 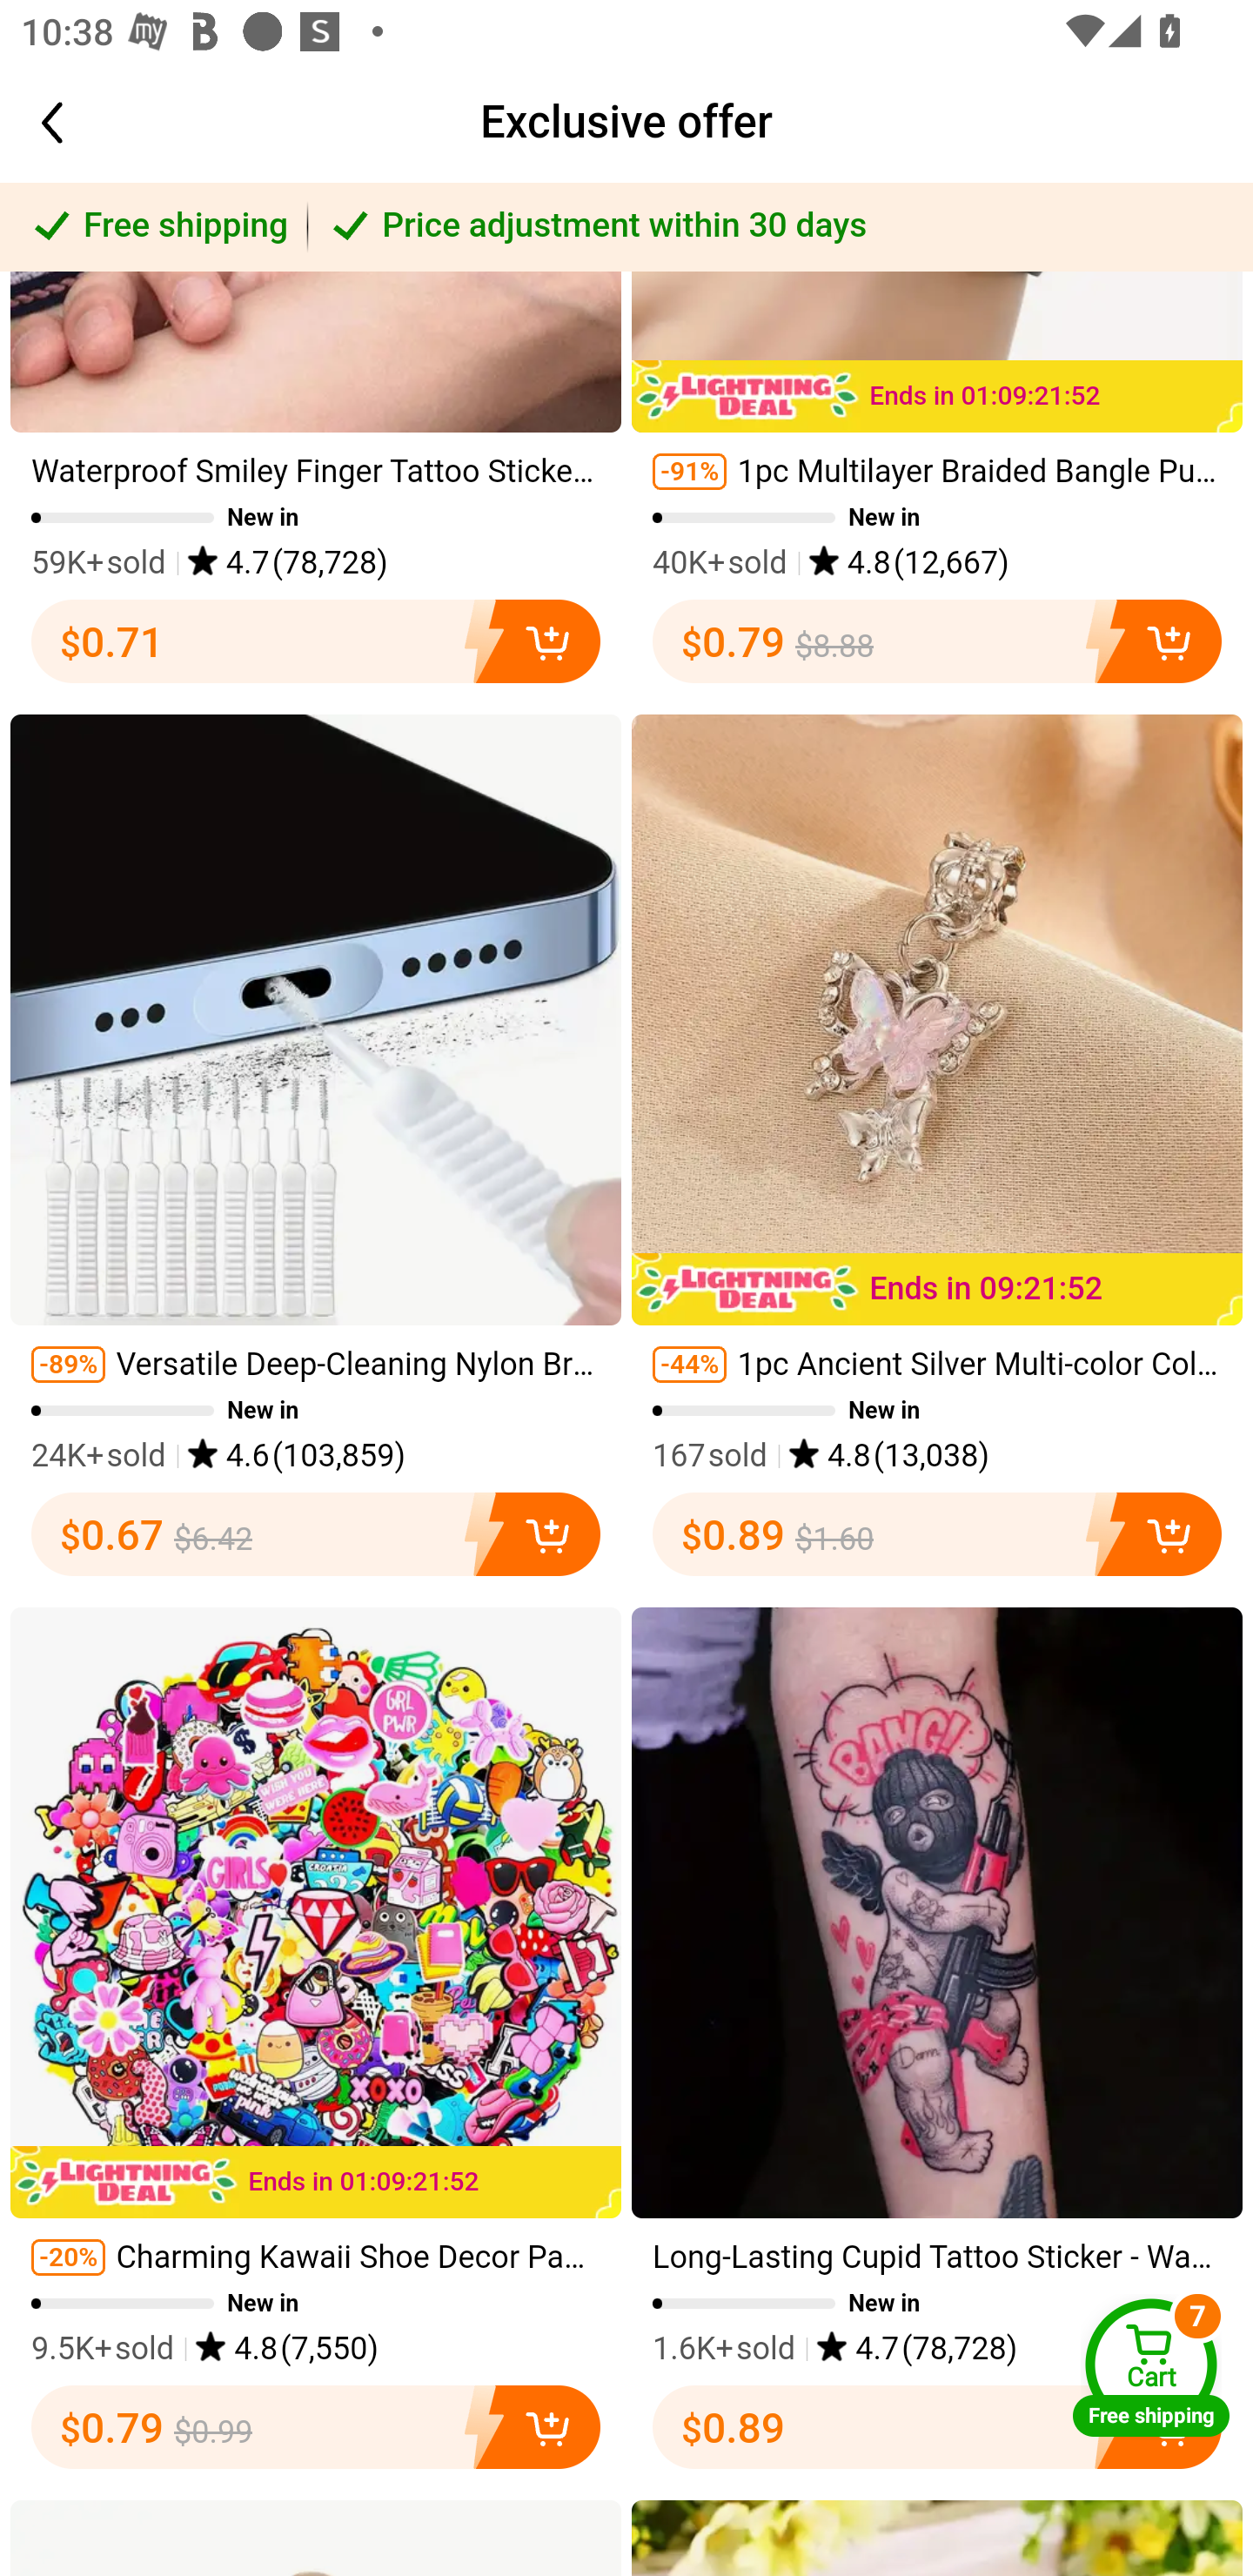 I want to click on Cart Free shipping Cart, so click(x=1151, y=2367).